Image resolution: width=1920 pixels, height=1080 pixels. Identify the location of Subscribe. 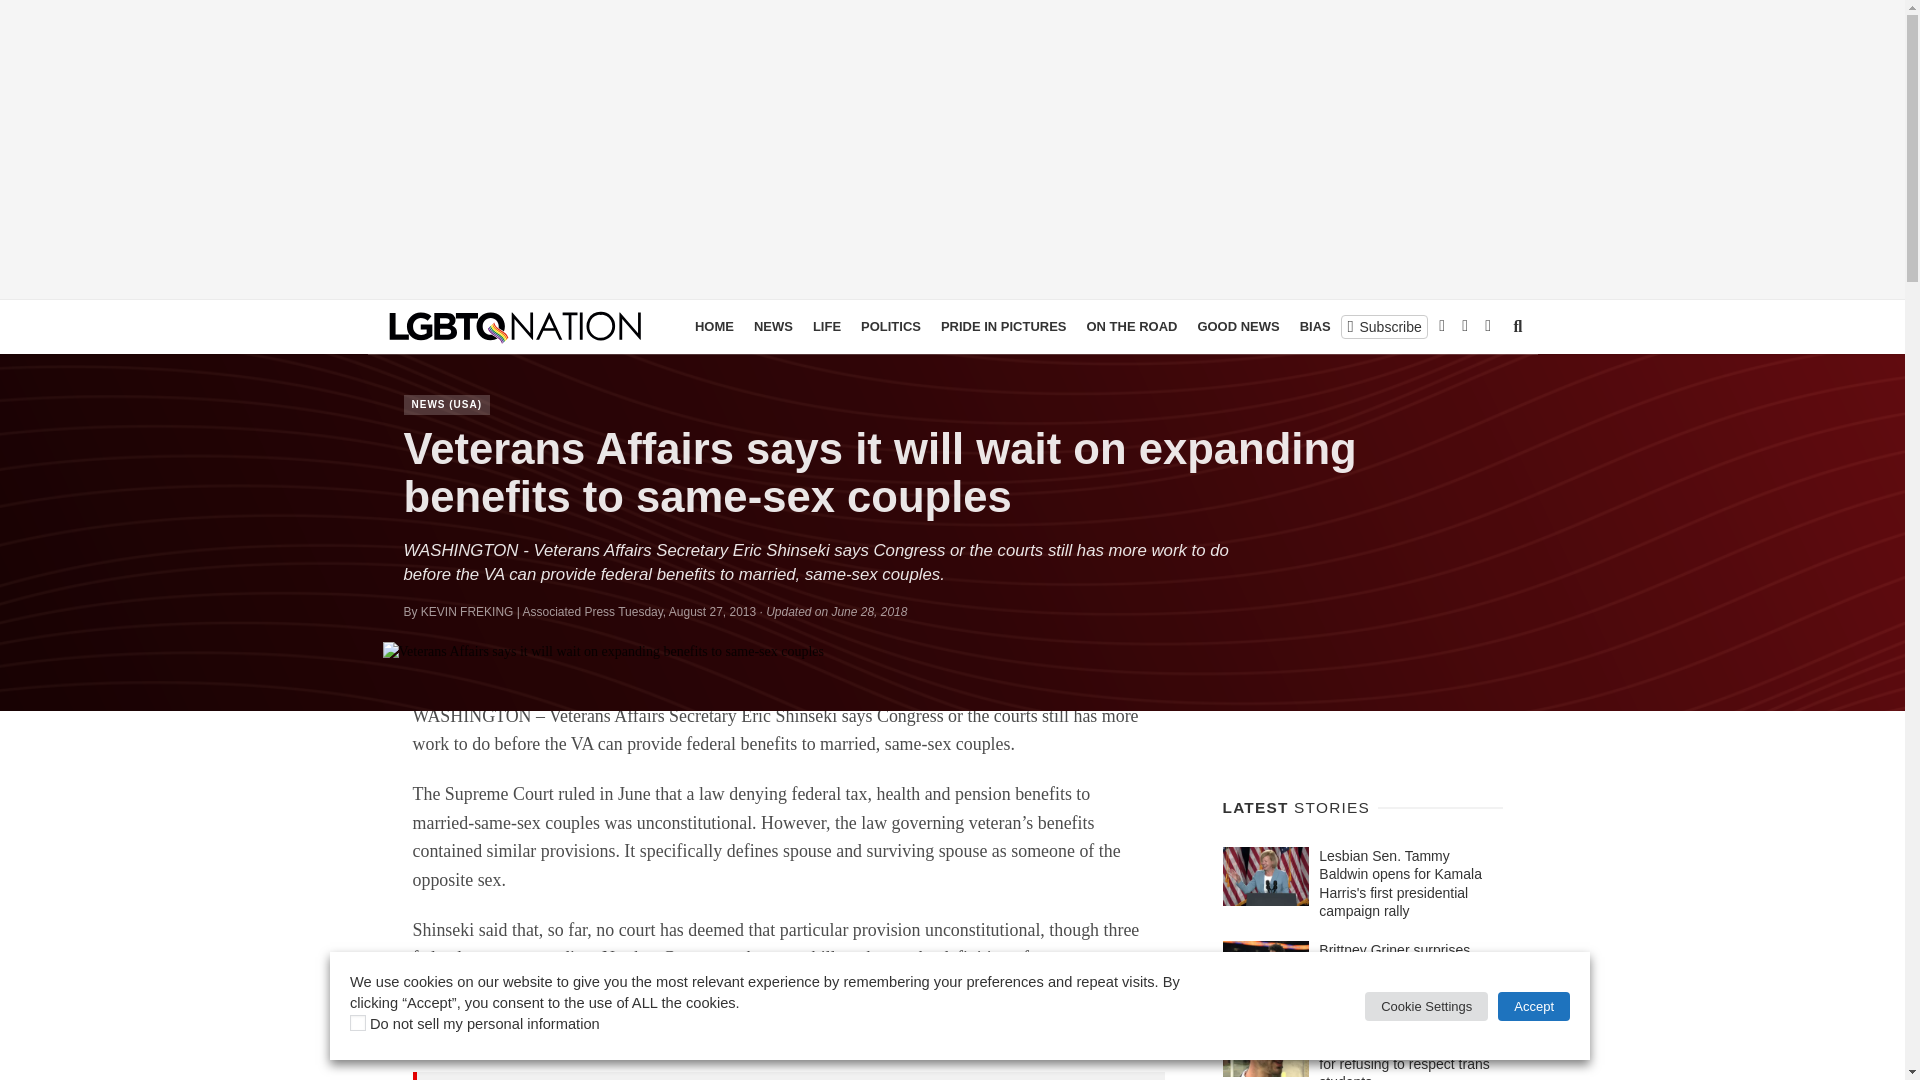
(1384, 326).